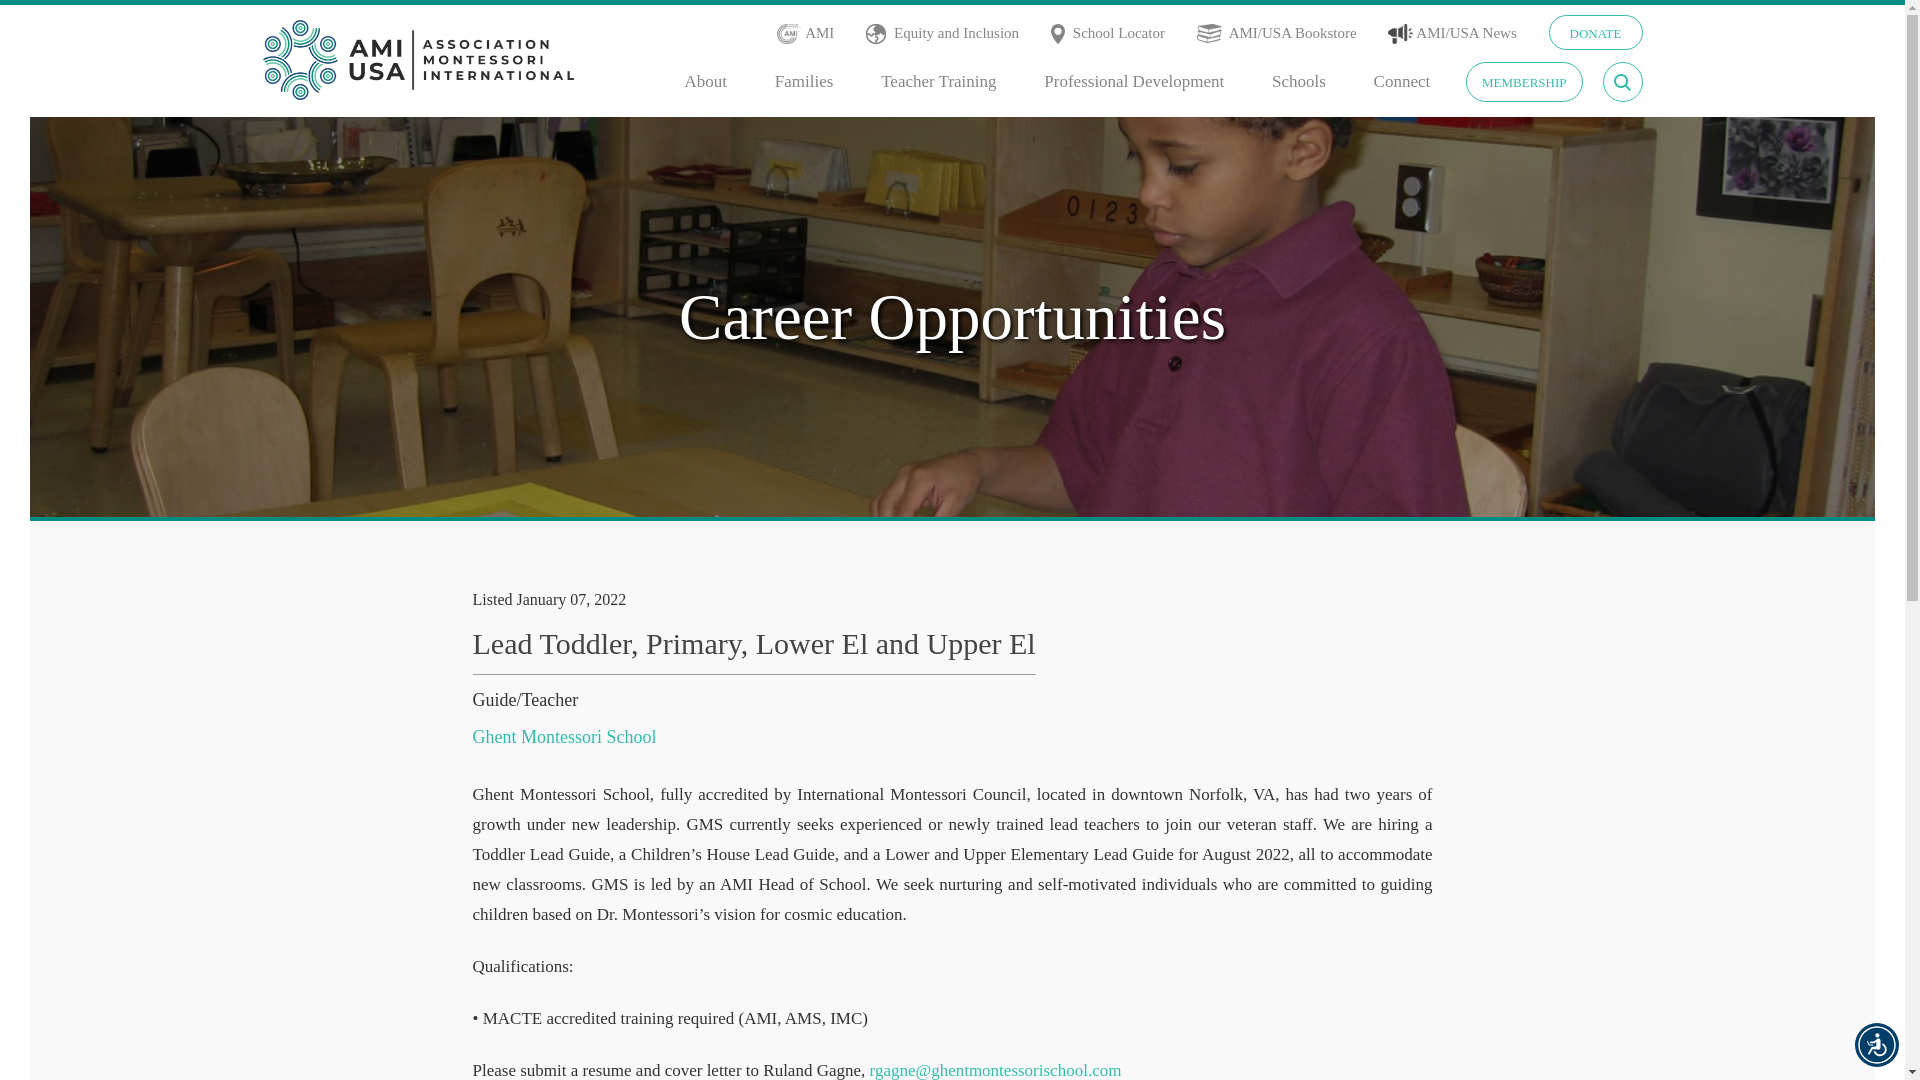 The image size is (1920, 1080). I want to click on Accessibility Menu, so click(1876, 1044).